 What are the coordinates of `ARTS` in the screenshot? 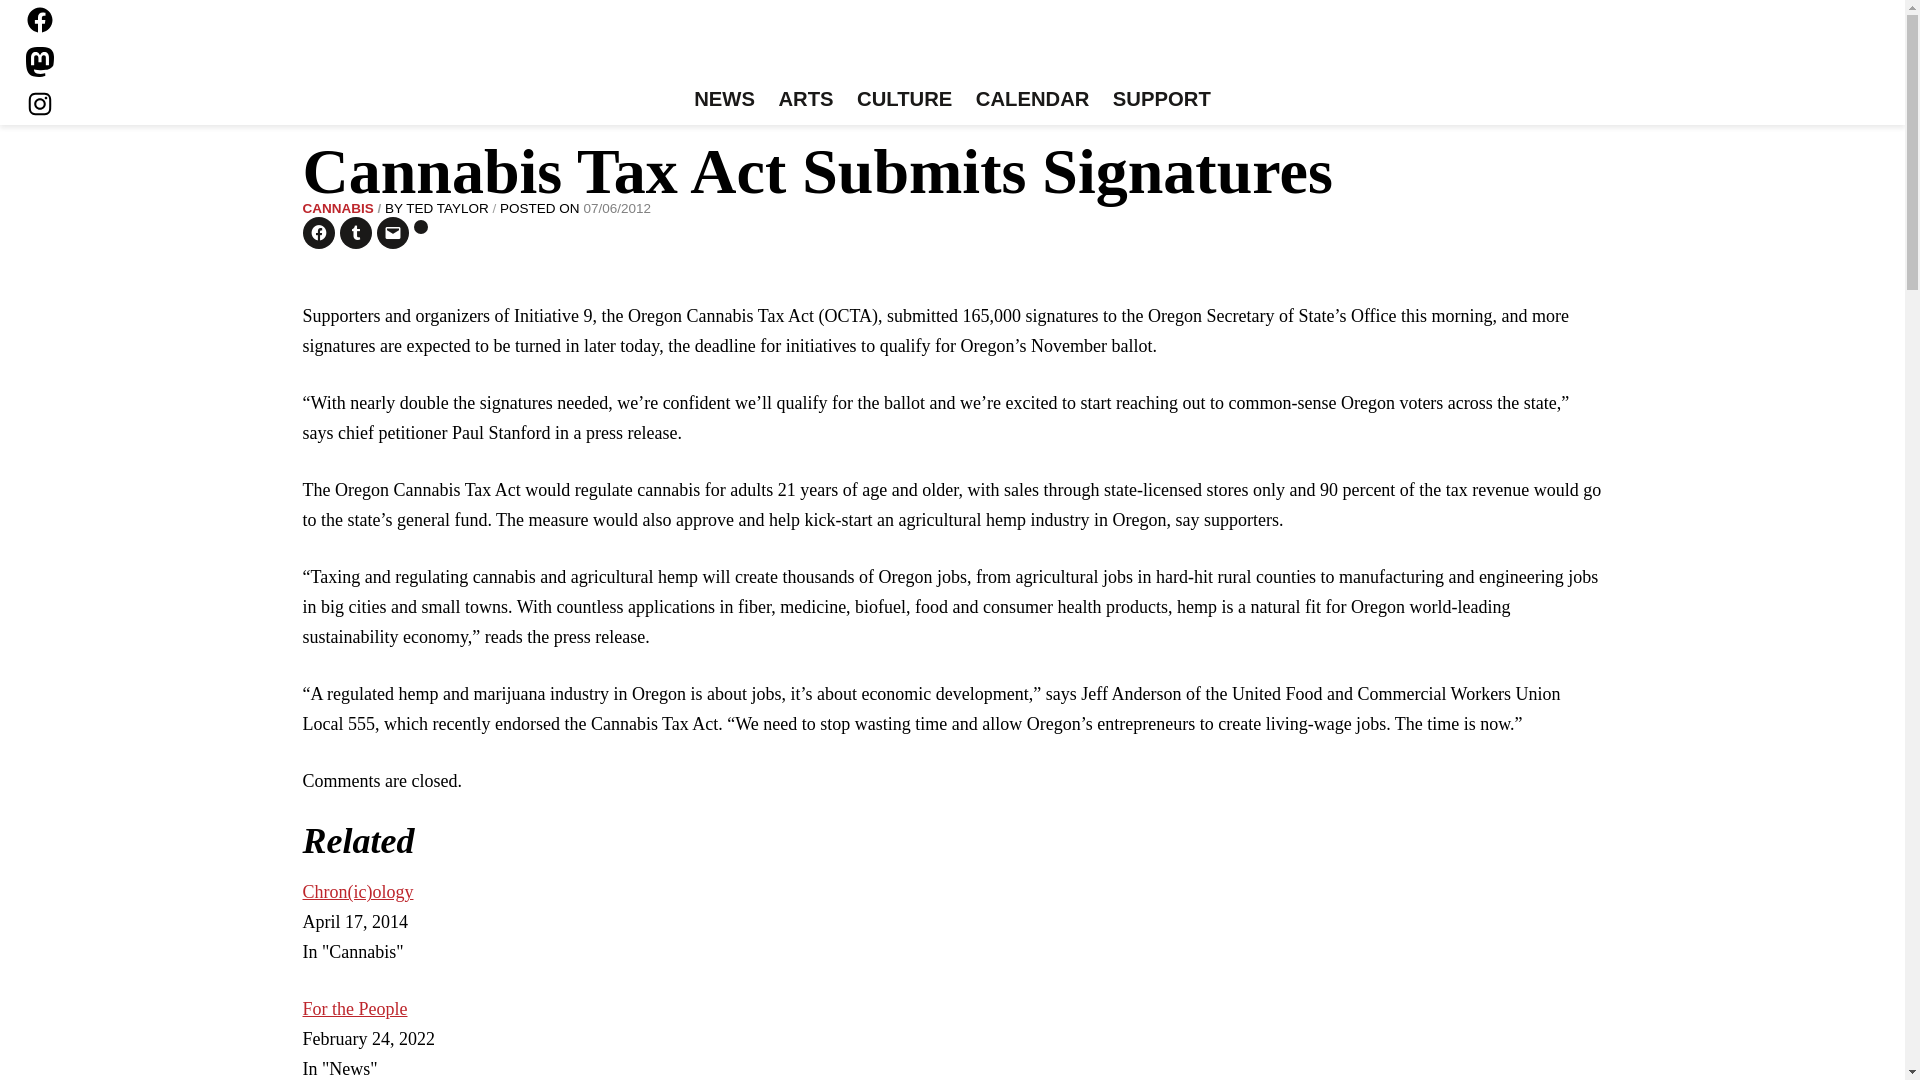 It's located at (806, 100).